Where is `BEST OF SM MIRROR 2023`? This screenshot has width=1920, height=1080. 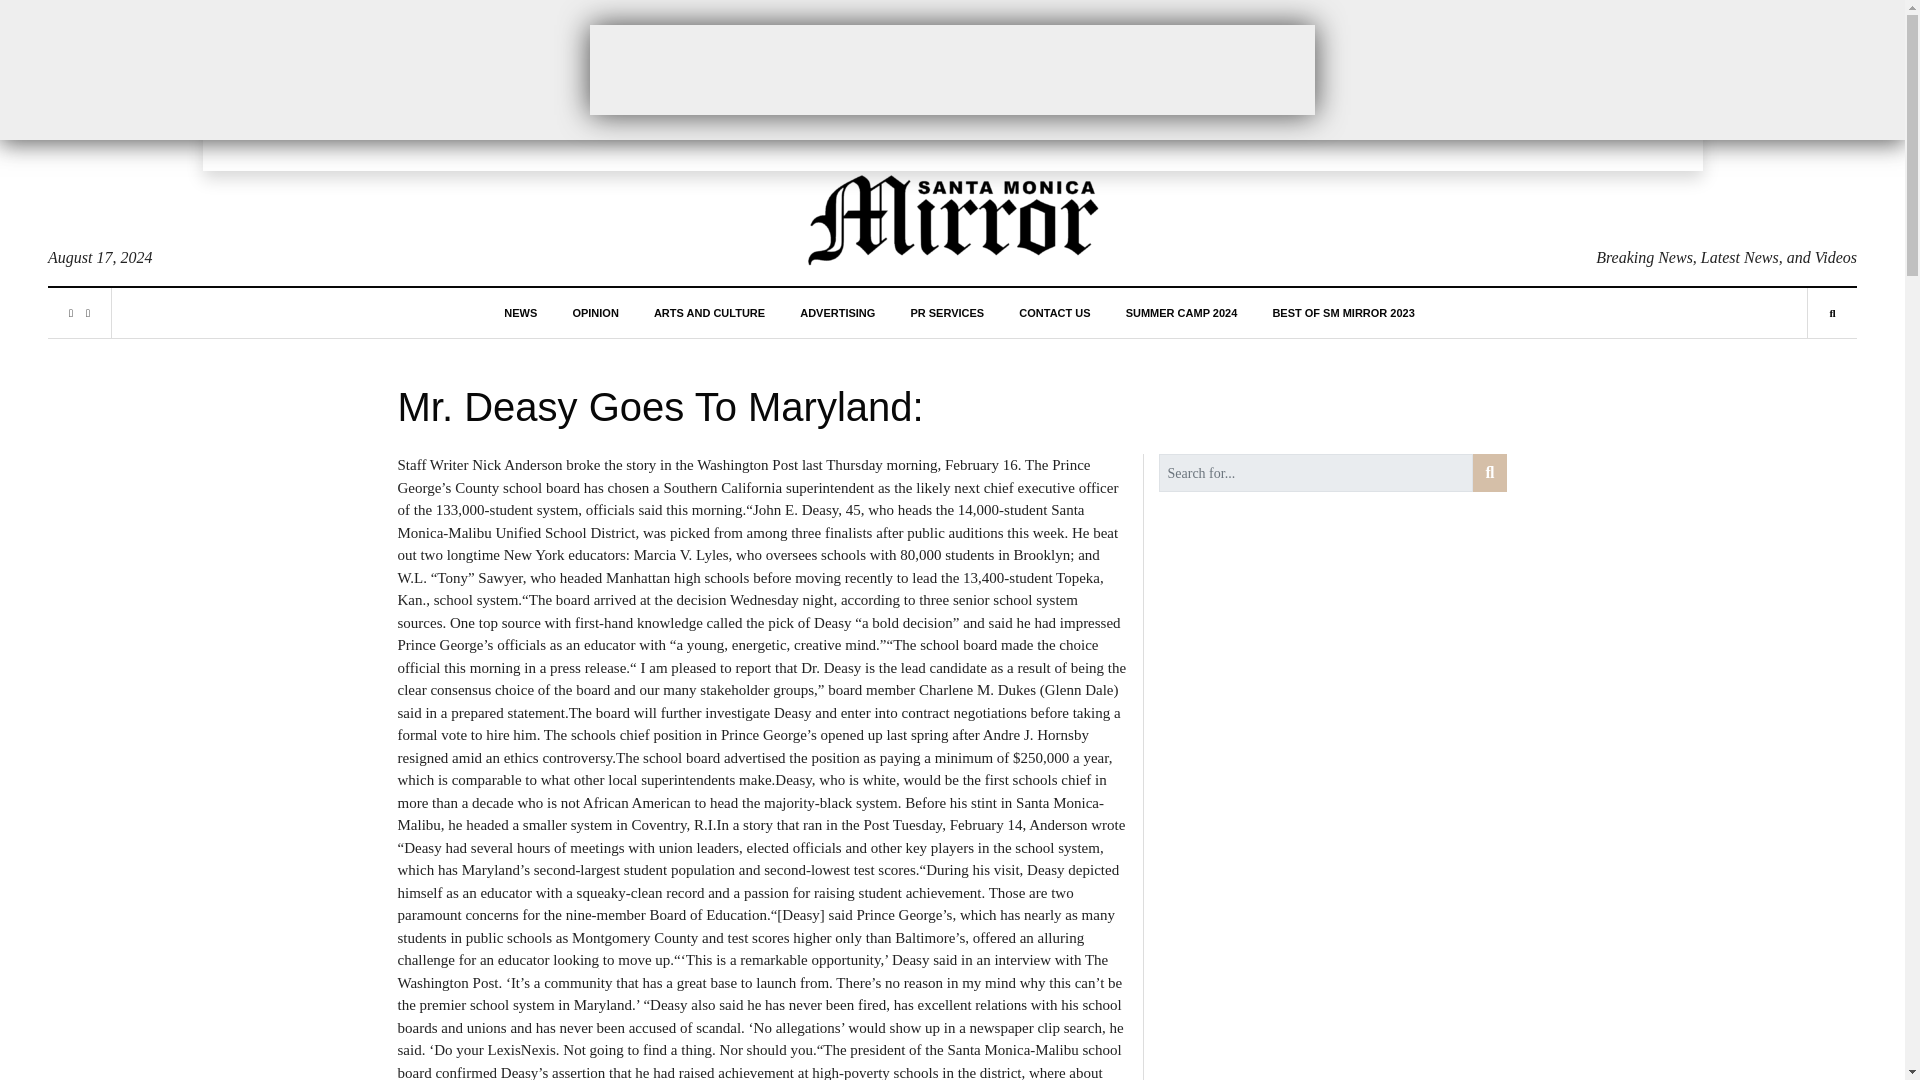 BEST OF SM MIRROR 2023 is located at coordinates (1342, 313).